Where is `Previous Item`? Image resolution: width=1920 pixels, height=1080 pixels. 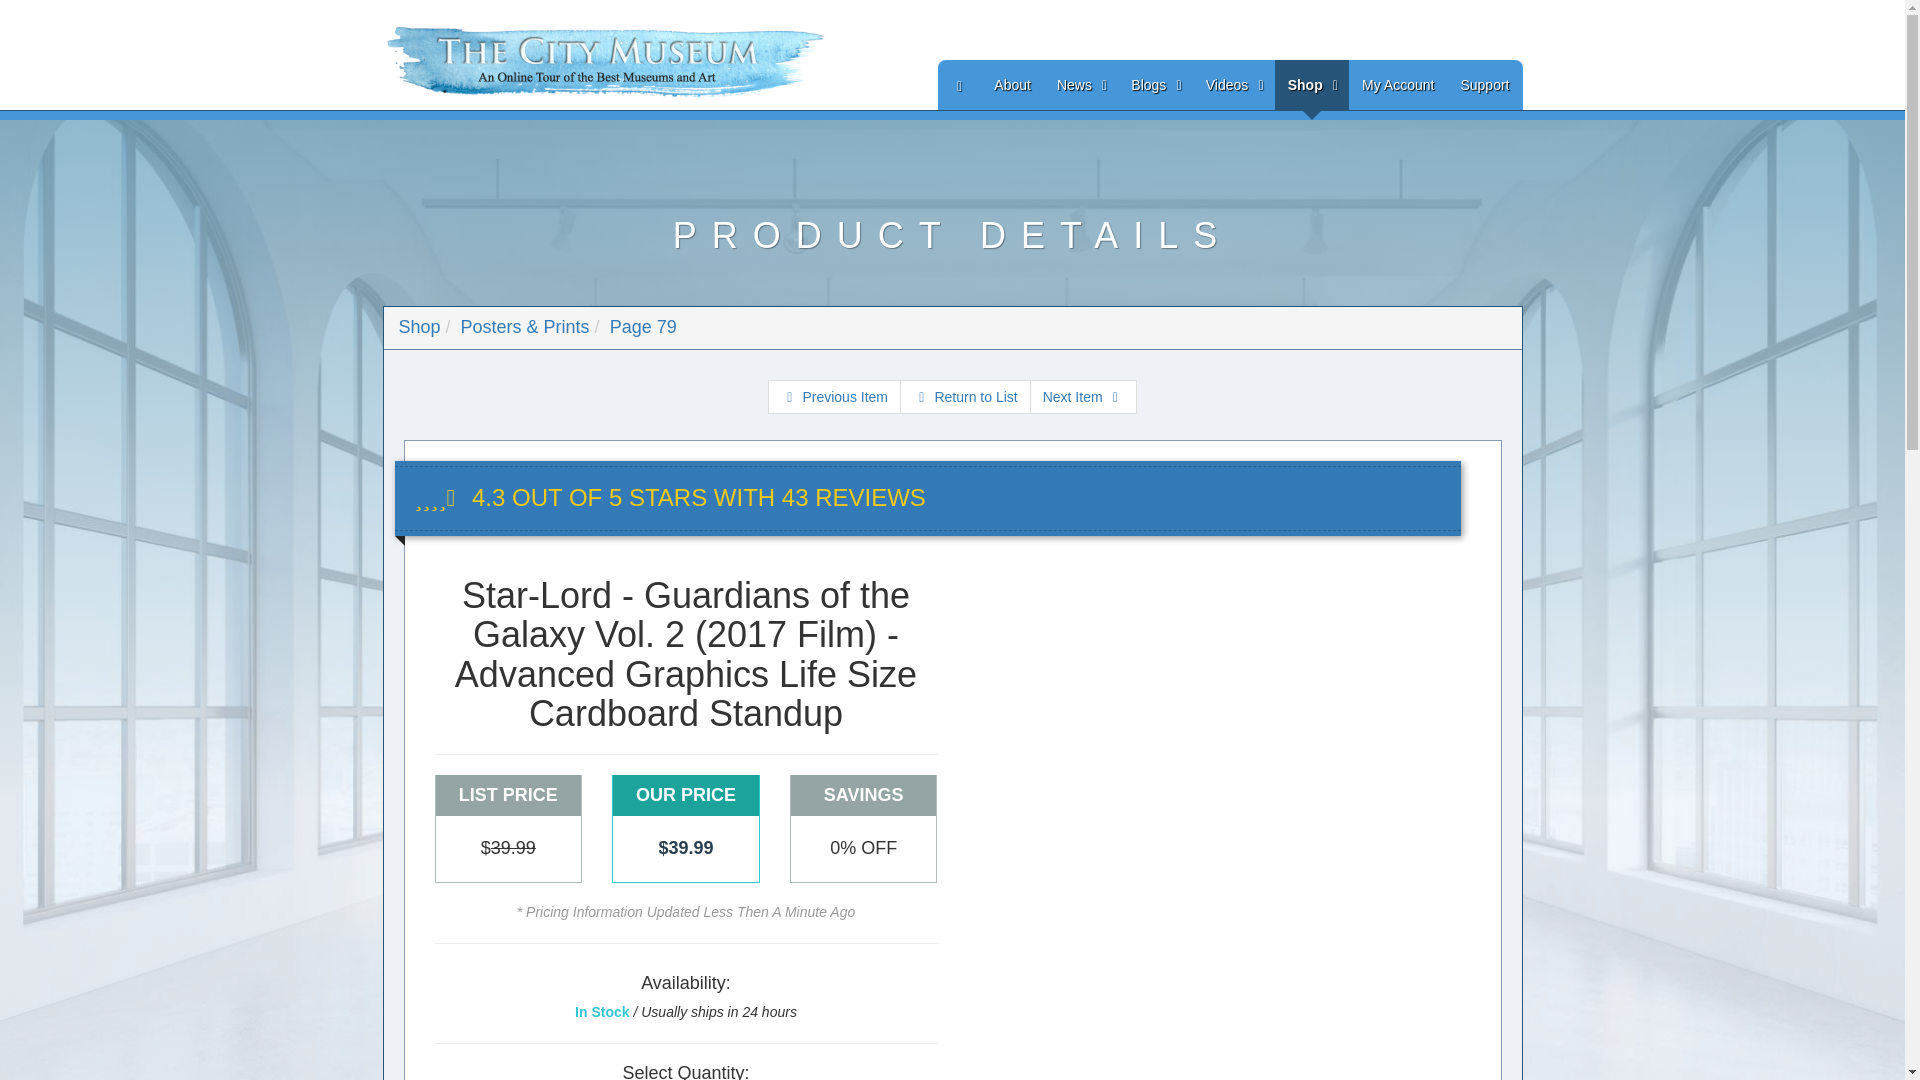 Previous Item is located at coordinates (834, 396).